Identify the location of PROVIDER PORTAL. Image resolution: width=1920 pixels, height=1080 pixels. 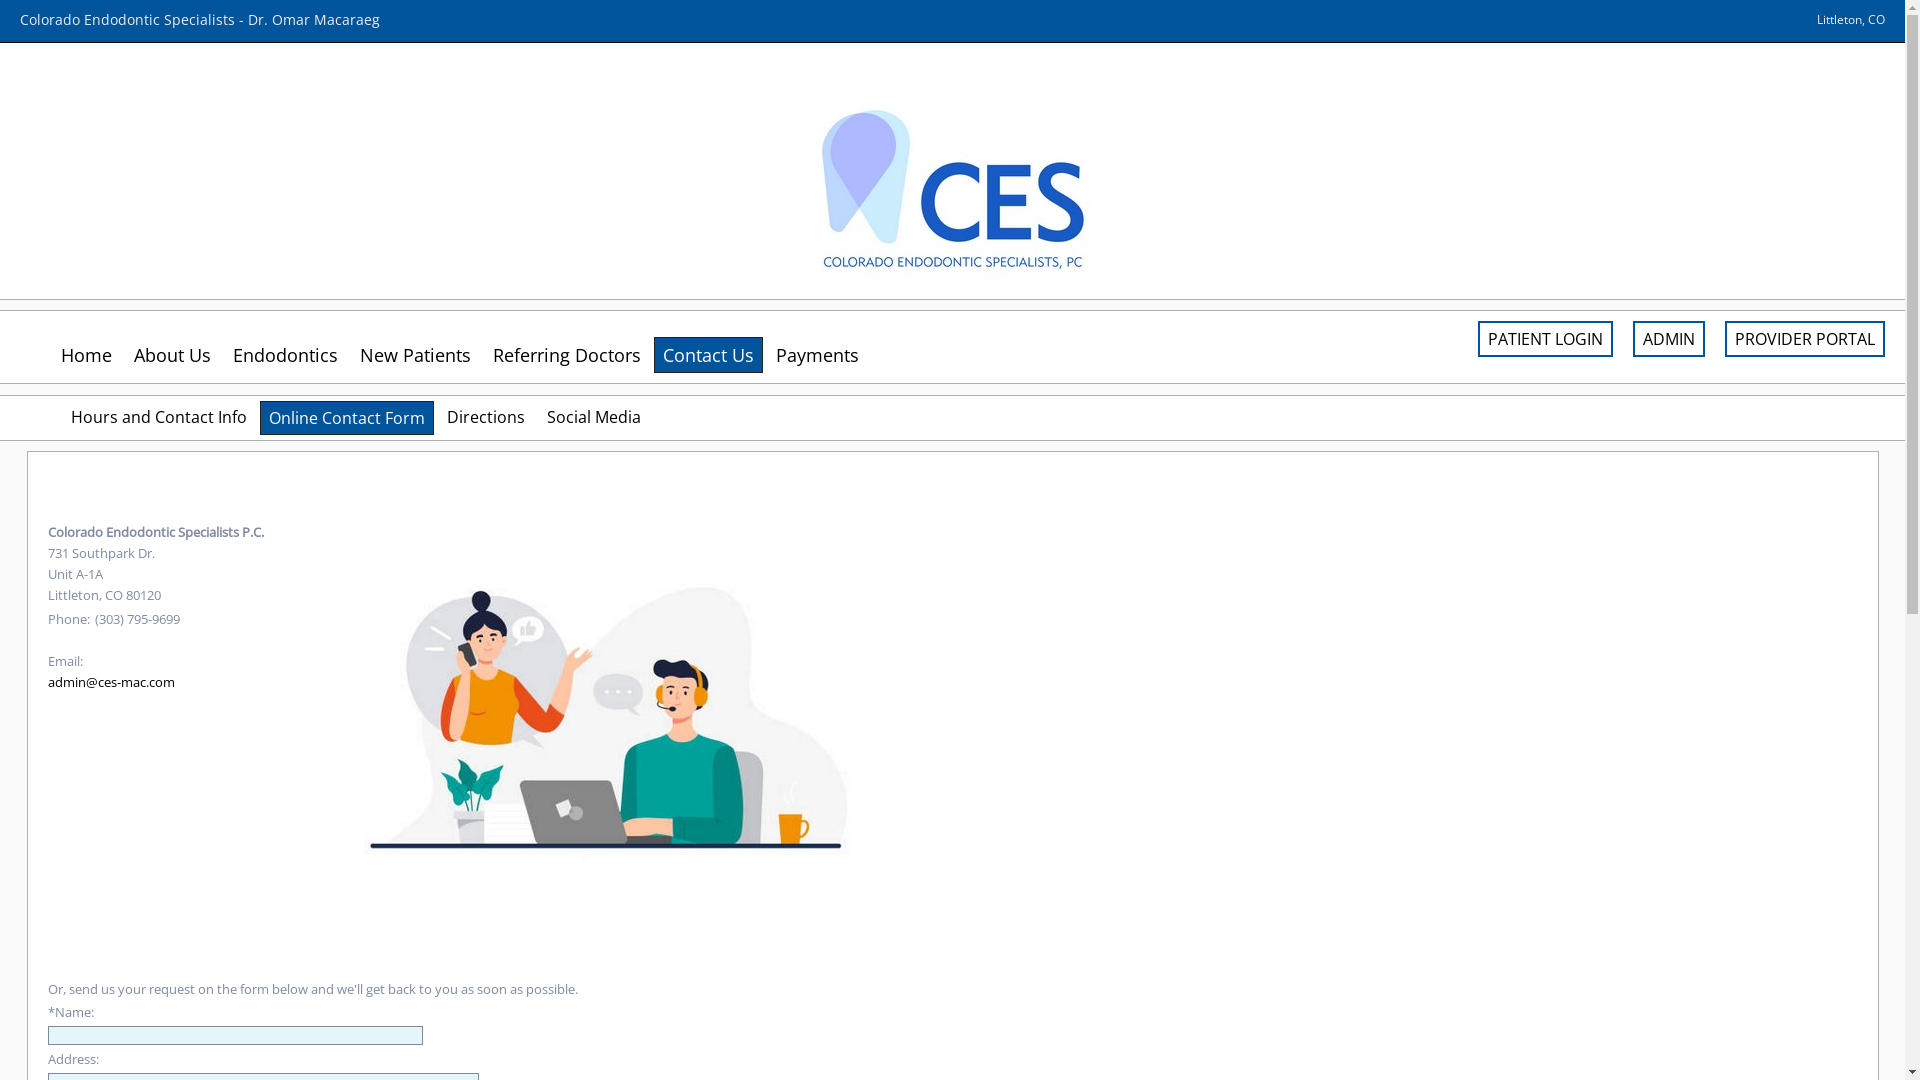
(1805, 339).